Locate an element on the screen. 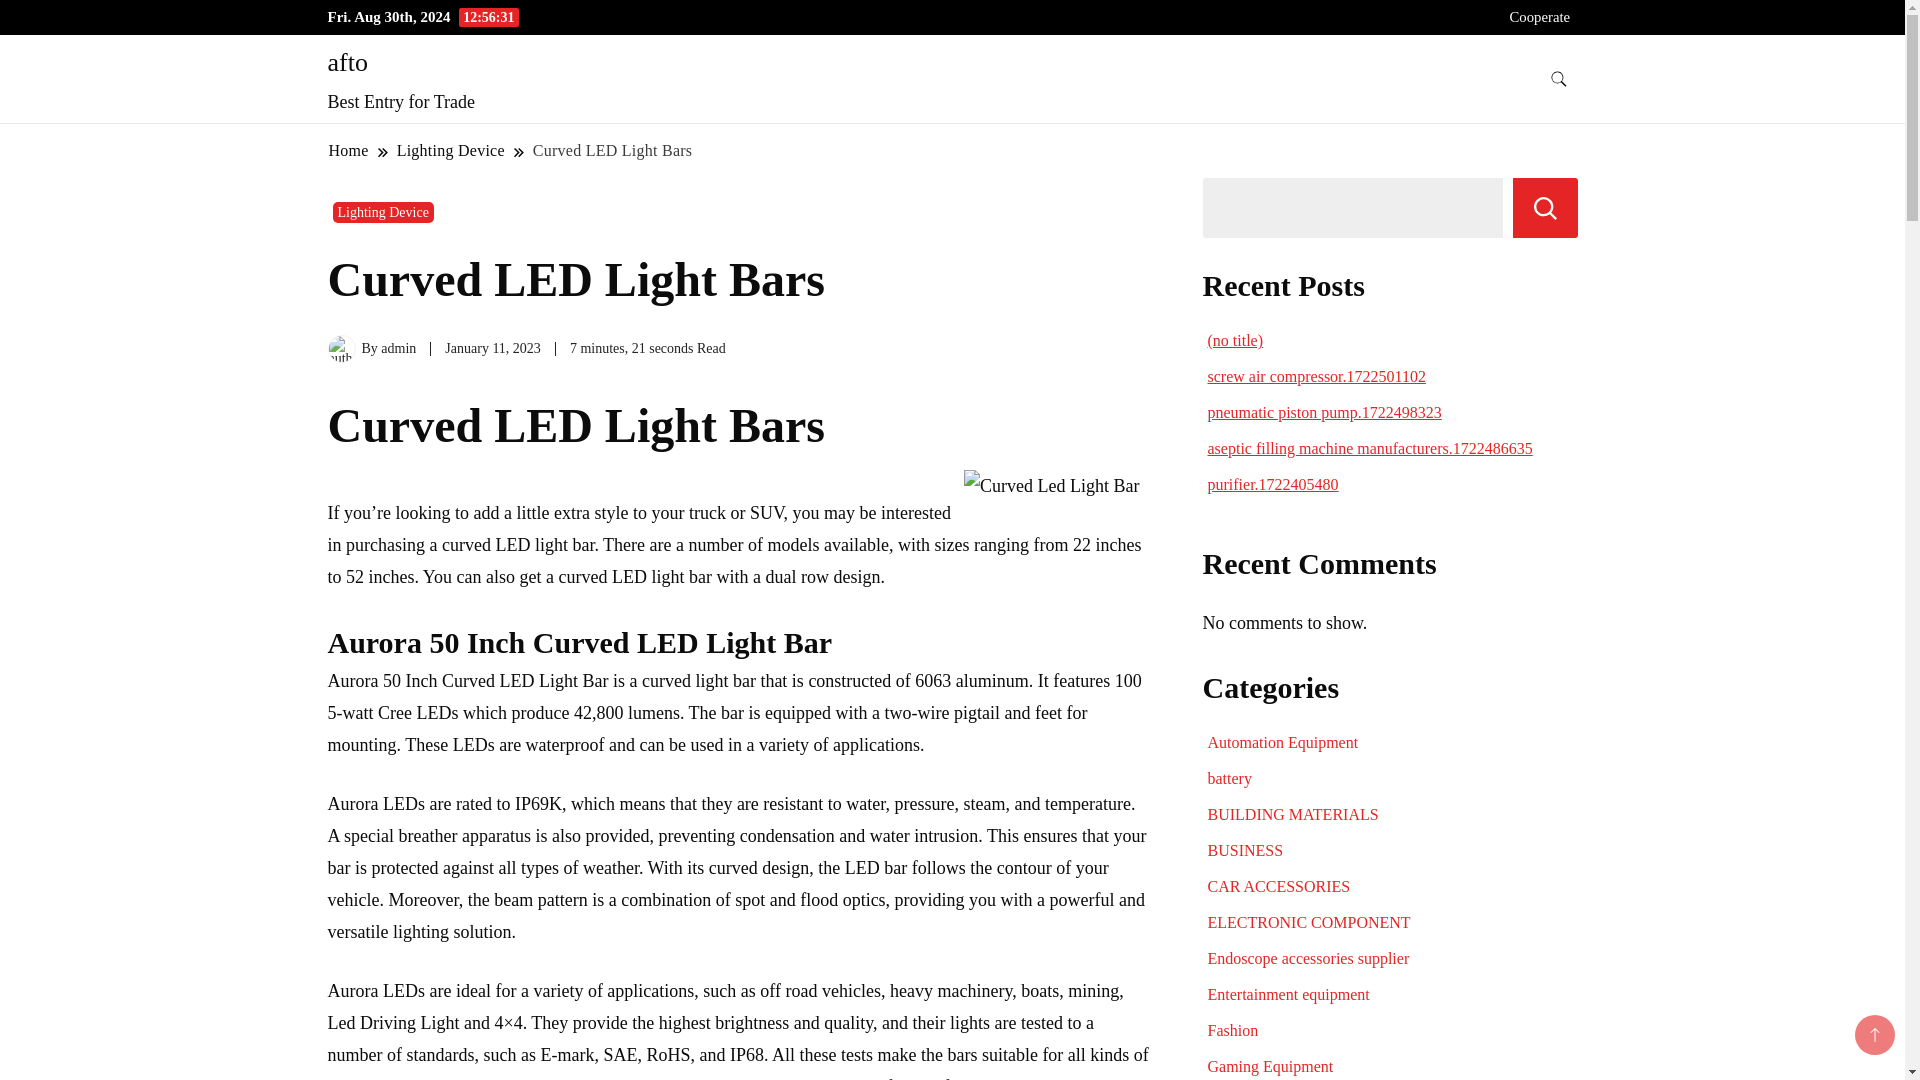 Image resolution: width=1920 pixels, height=1080 pixels. January 11, 2023 is located at coordinates (493, 348).